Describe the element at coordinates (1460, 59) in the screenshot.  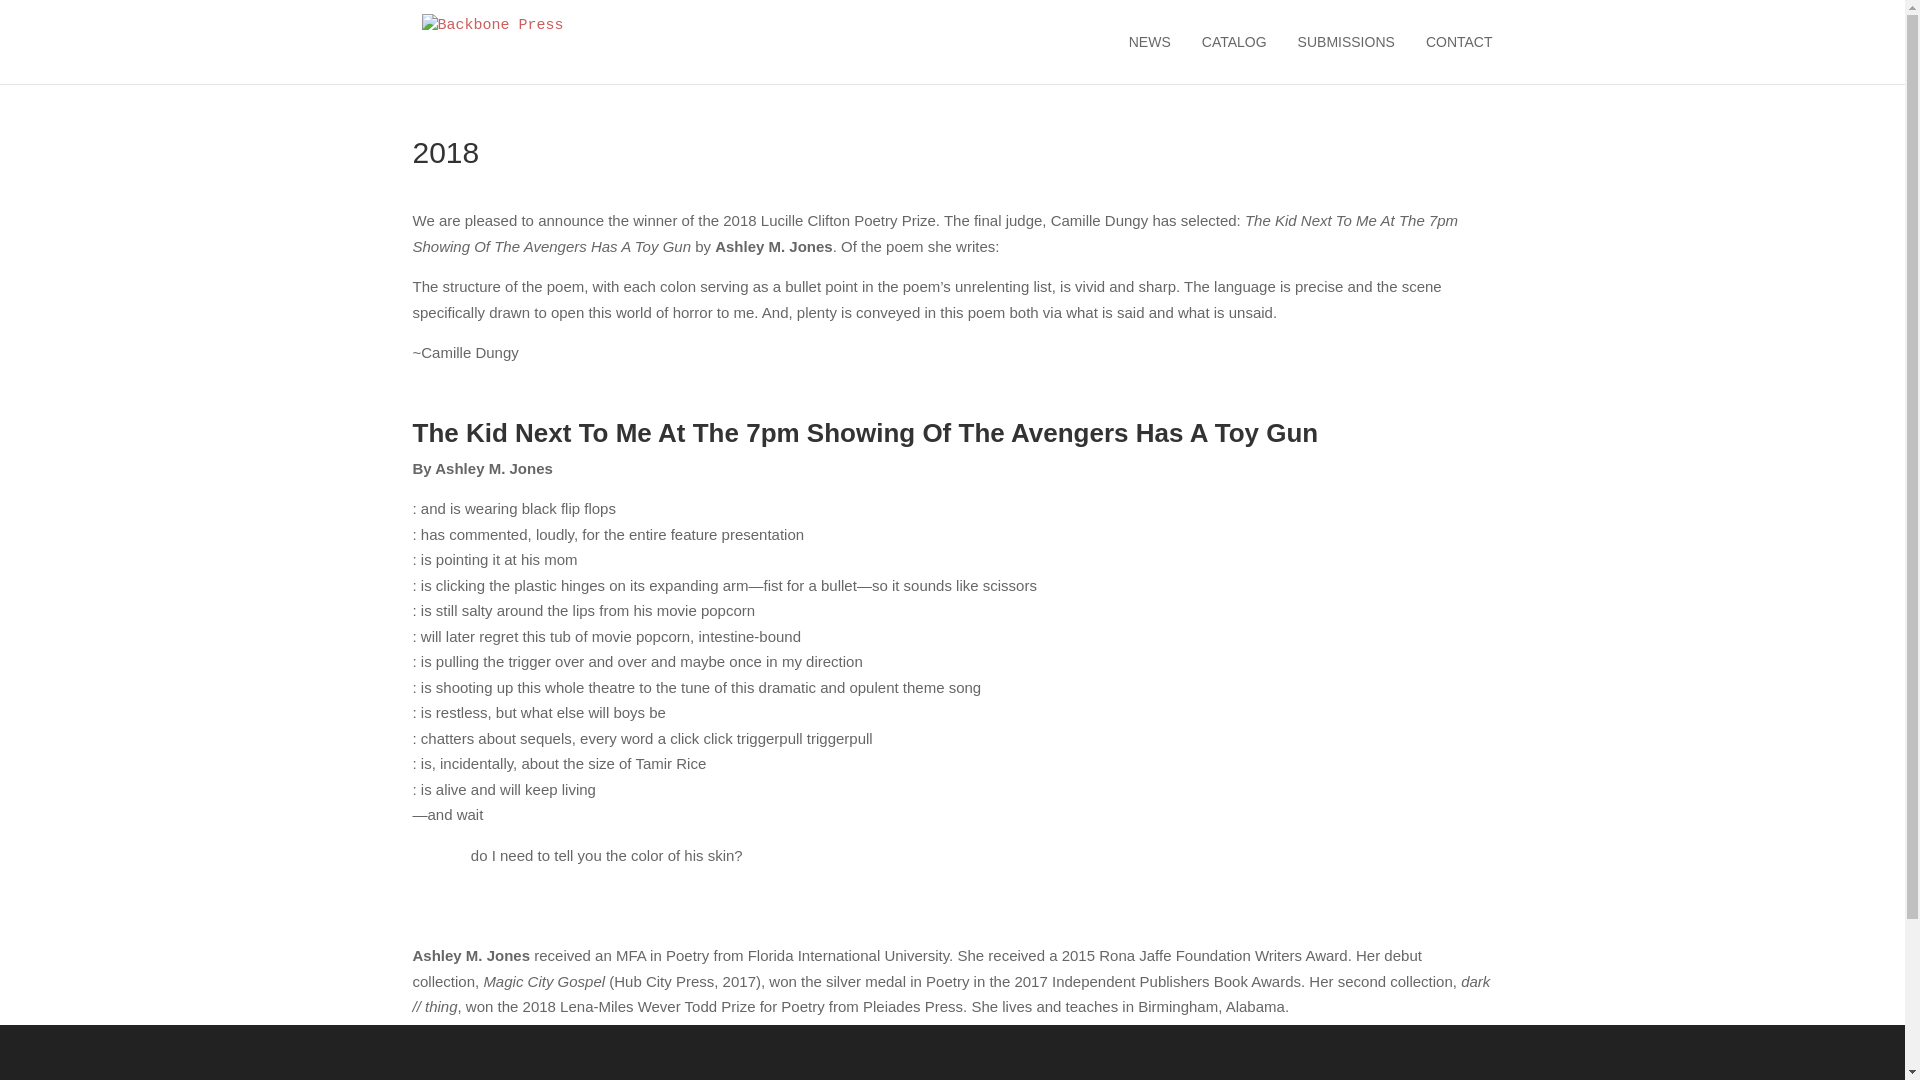
I see `CONTACT` at that location.